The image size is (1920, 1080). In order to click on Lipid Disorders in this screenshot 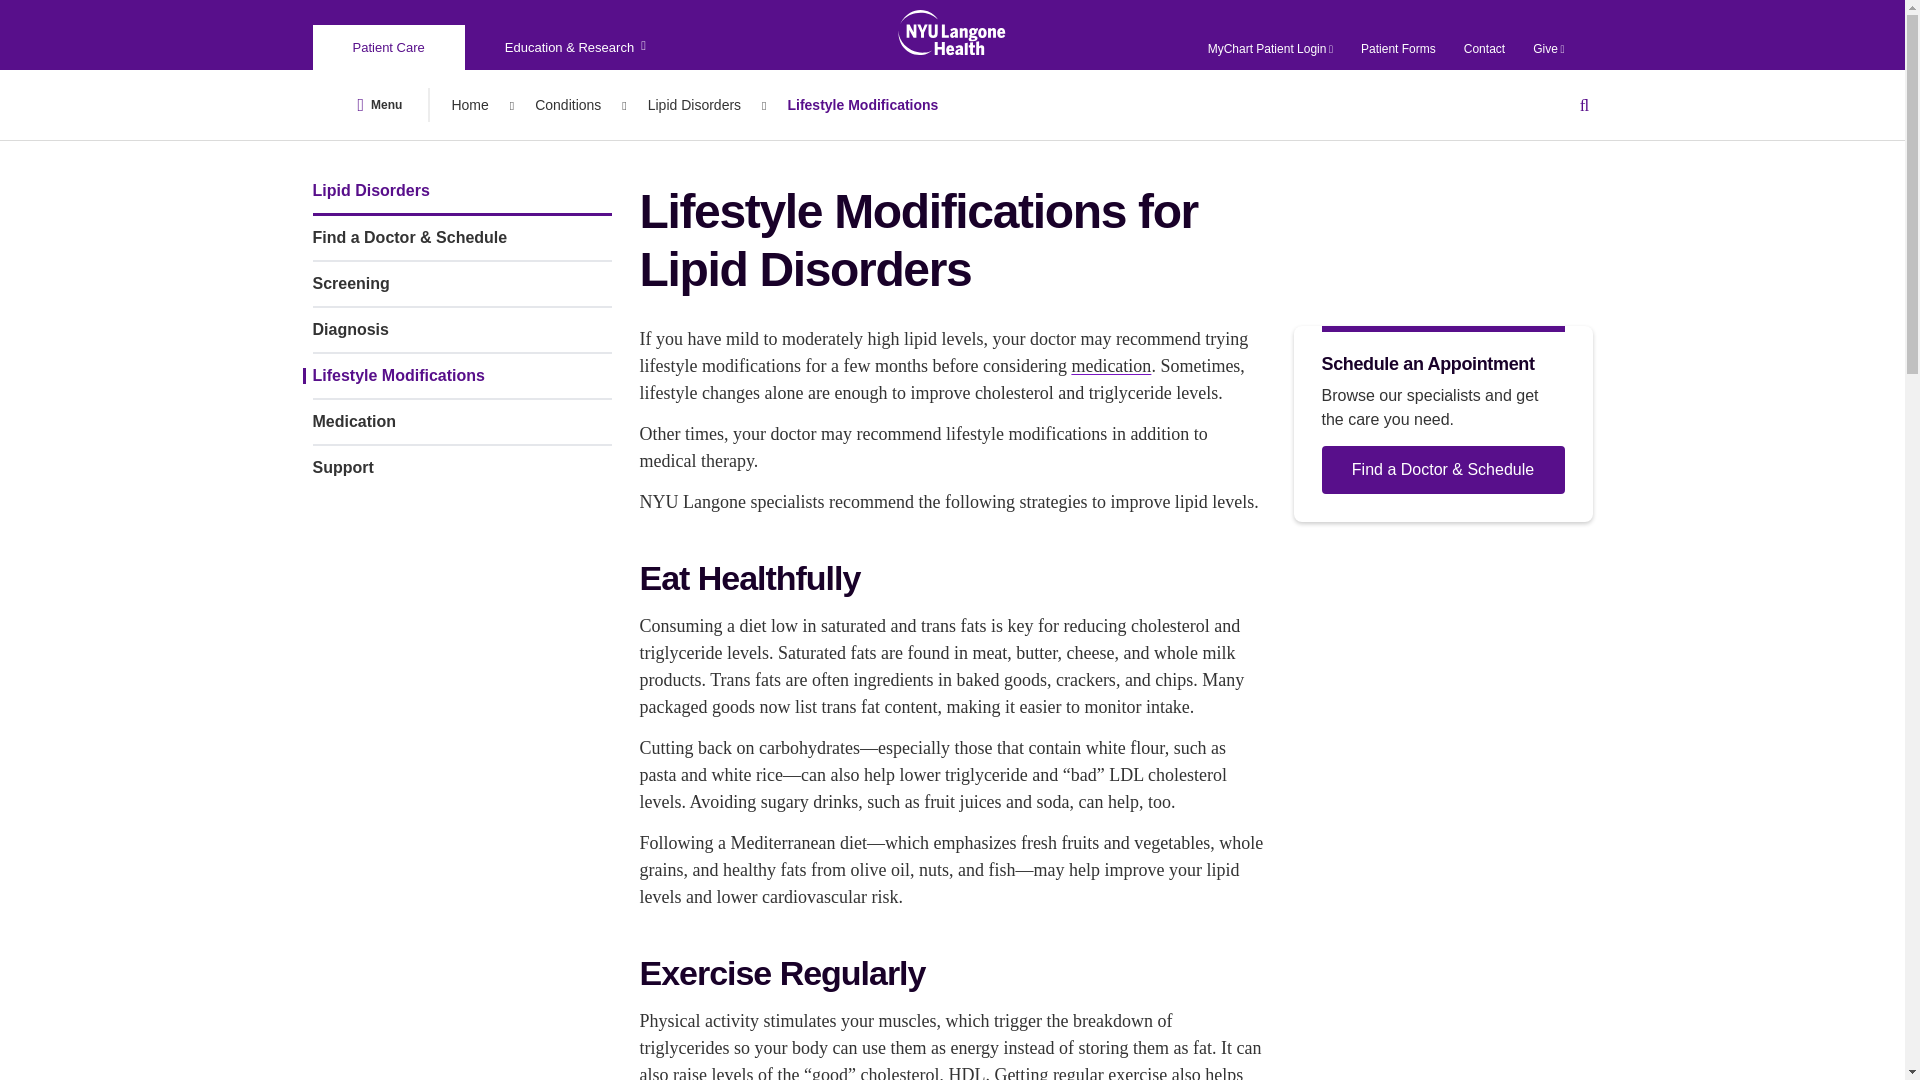, I will do `click(694, 104)`.